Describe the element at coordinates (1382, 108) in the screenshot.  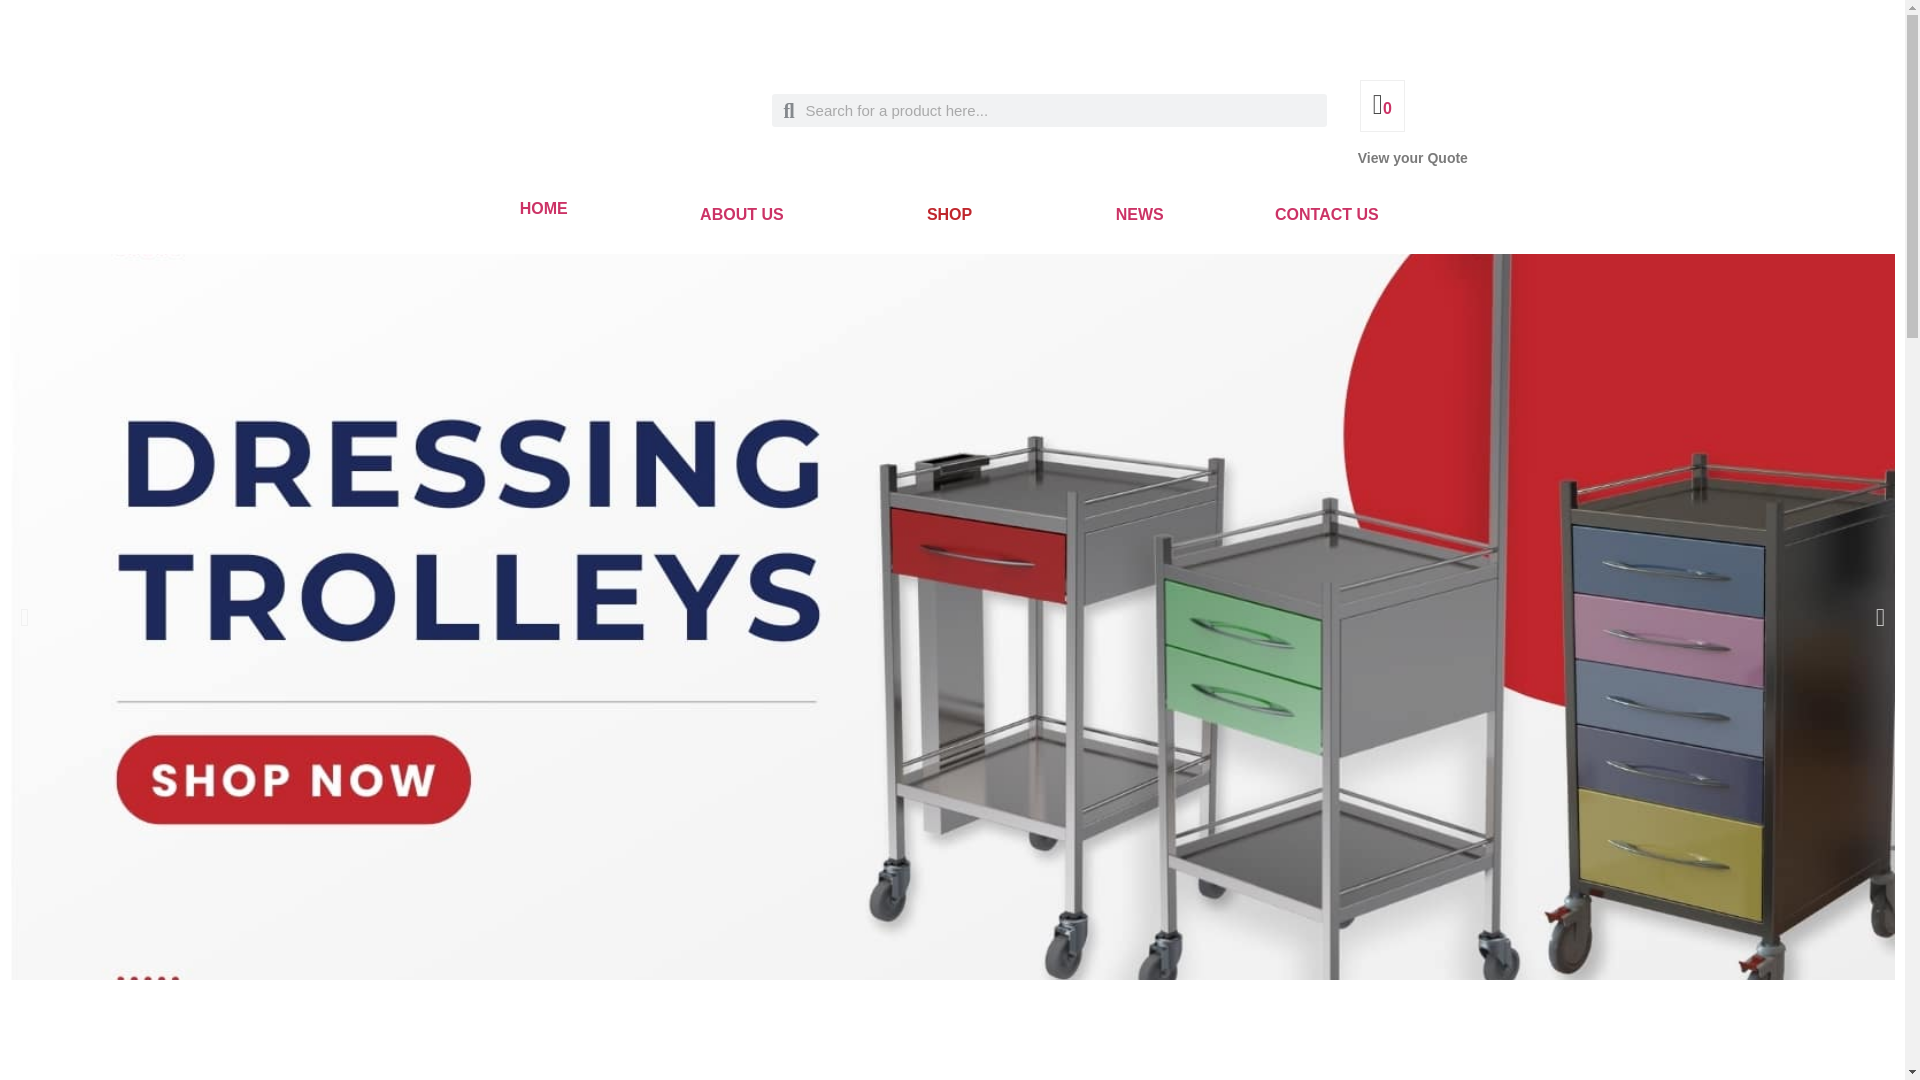
I see `0` at that location.